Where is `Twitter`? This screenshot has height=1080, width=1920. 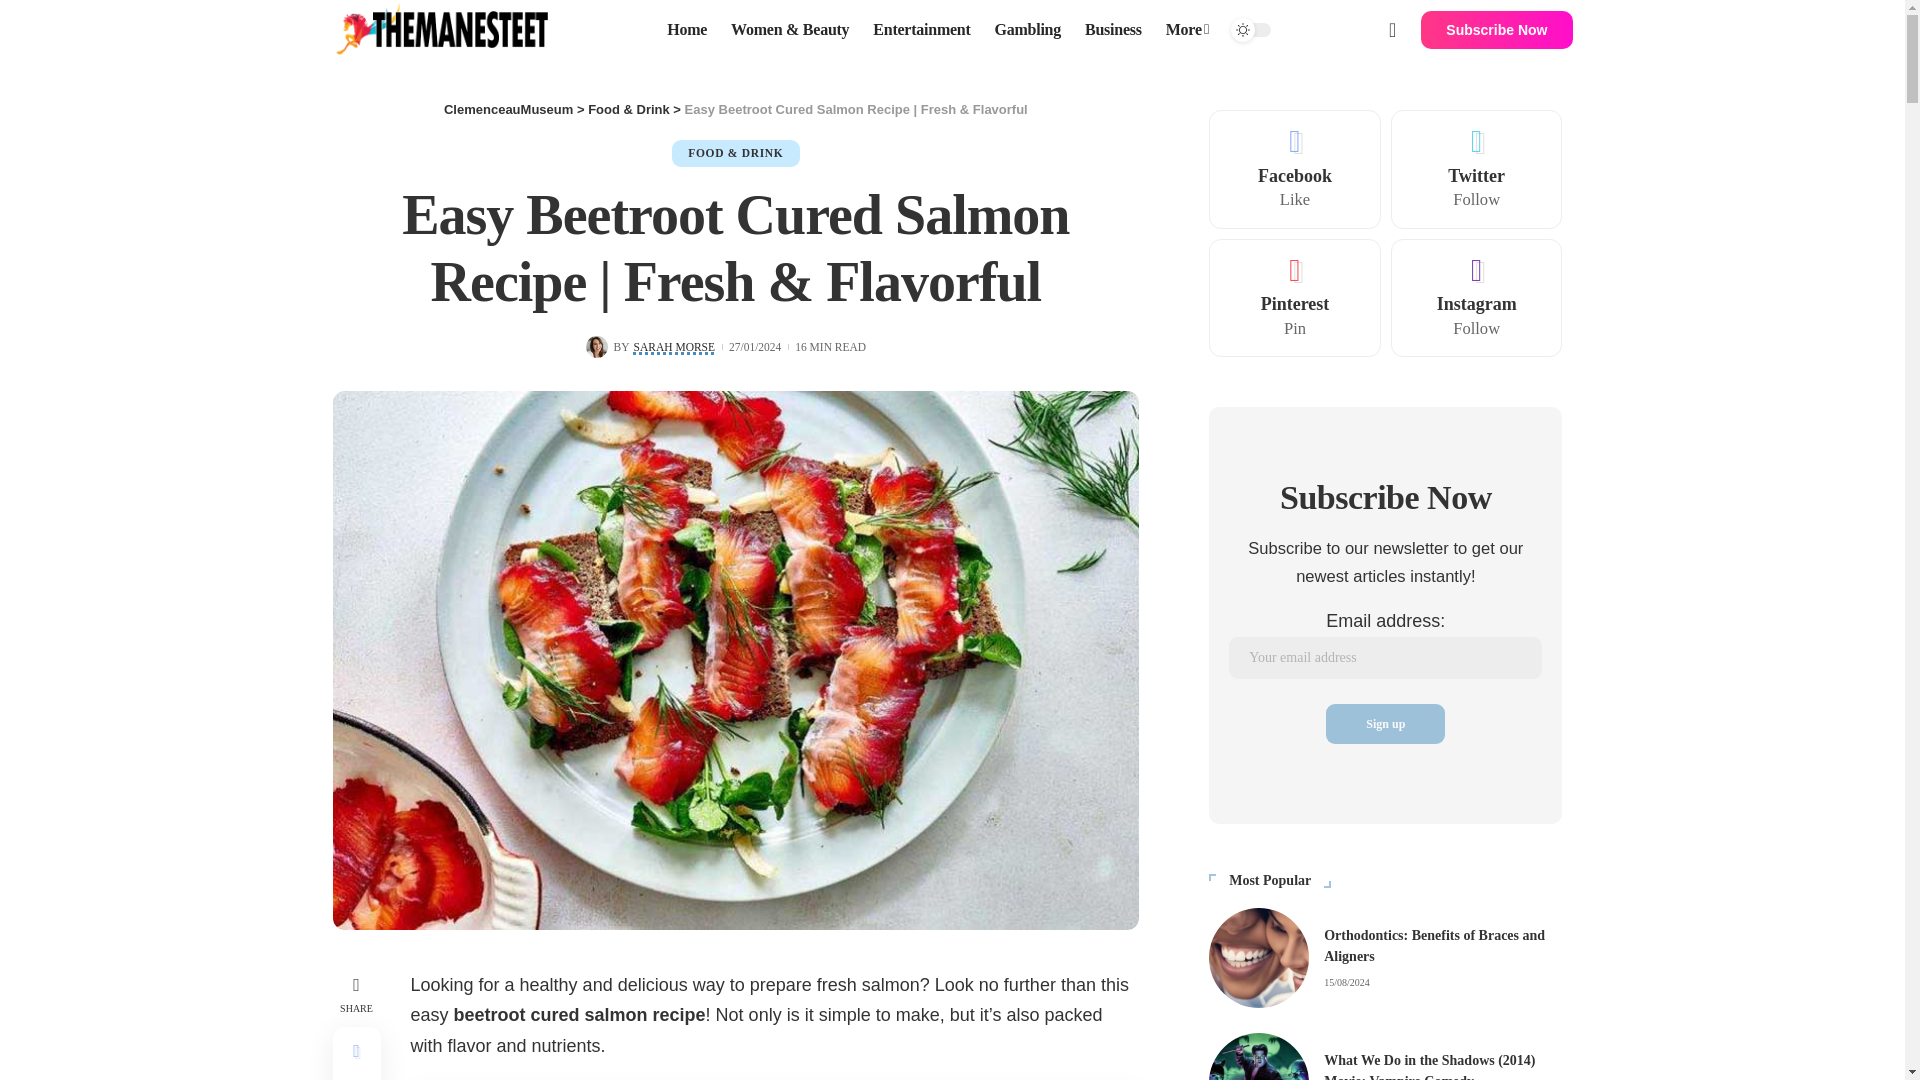 Twitter is located at coordinates (1477, 169).